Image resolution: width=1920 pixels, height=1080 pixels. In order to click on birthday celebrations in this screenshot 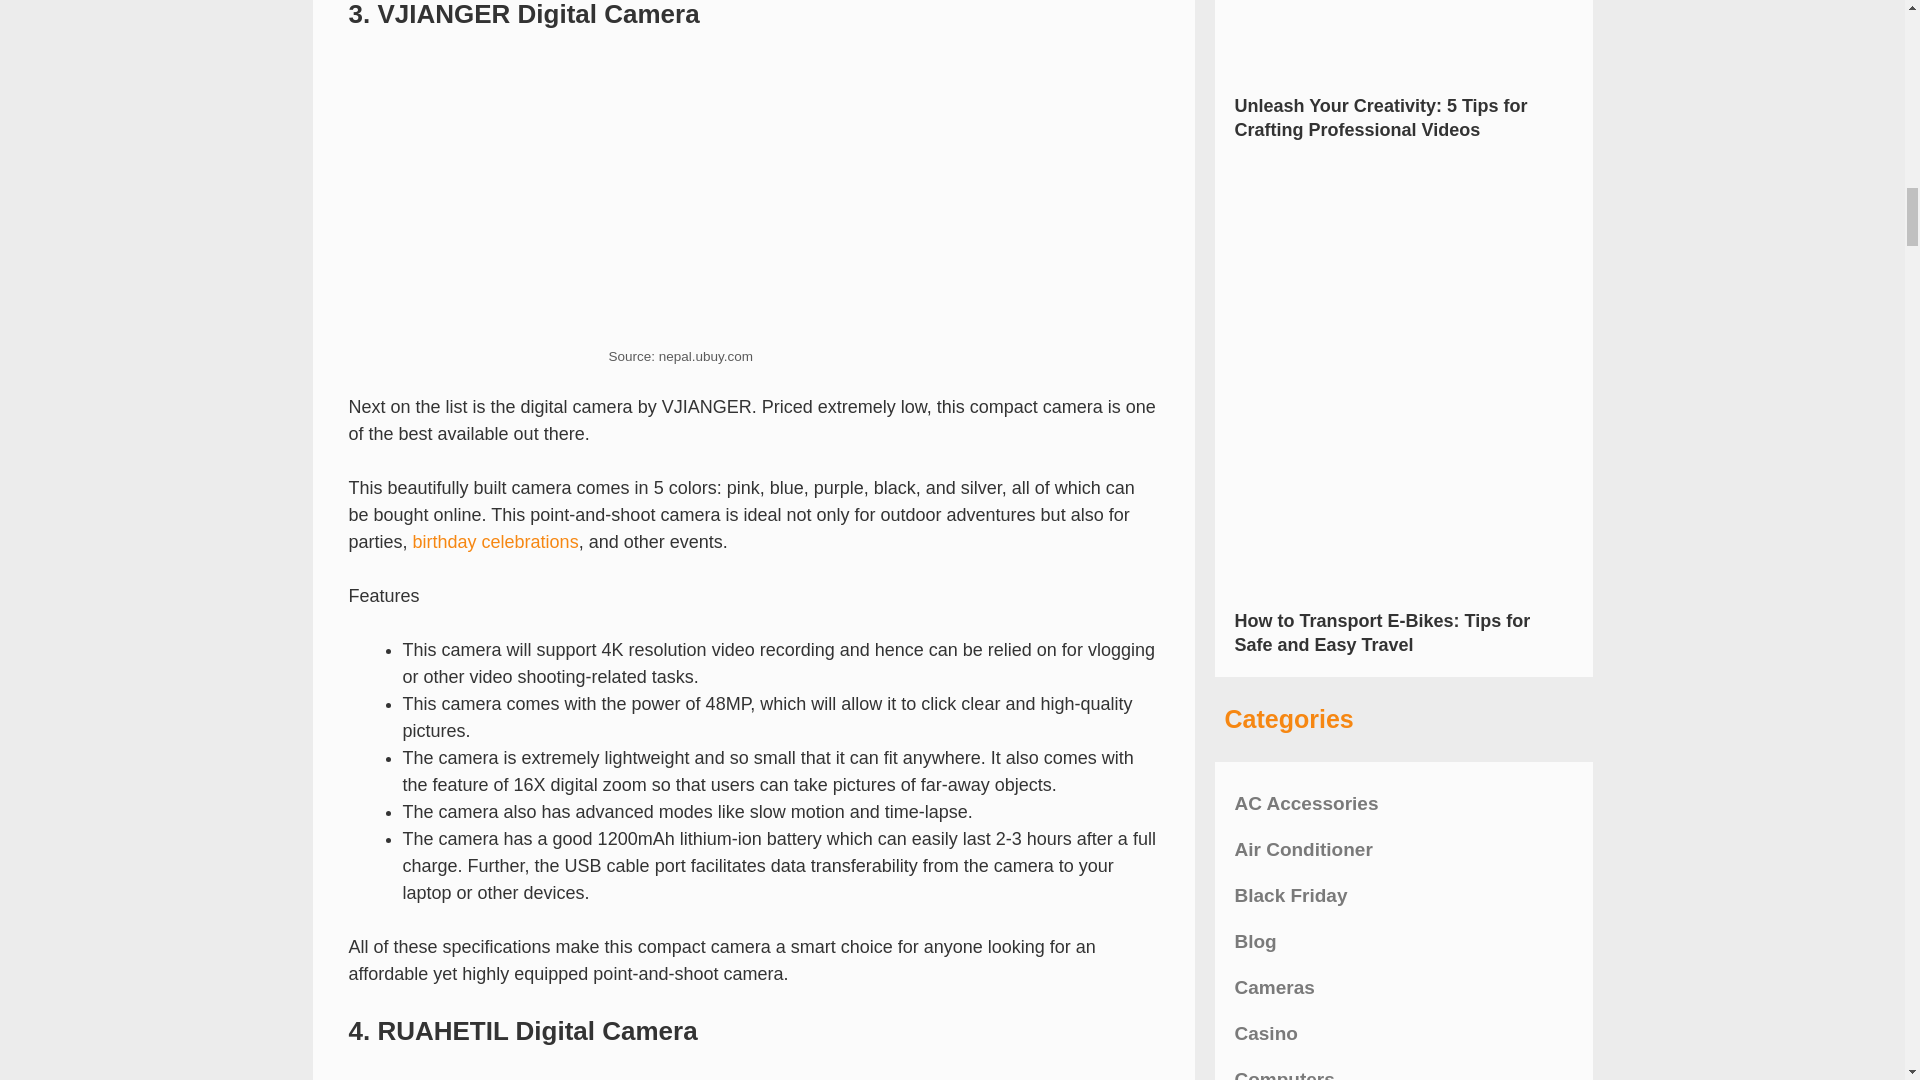, I will do `click(496, 542)`.